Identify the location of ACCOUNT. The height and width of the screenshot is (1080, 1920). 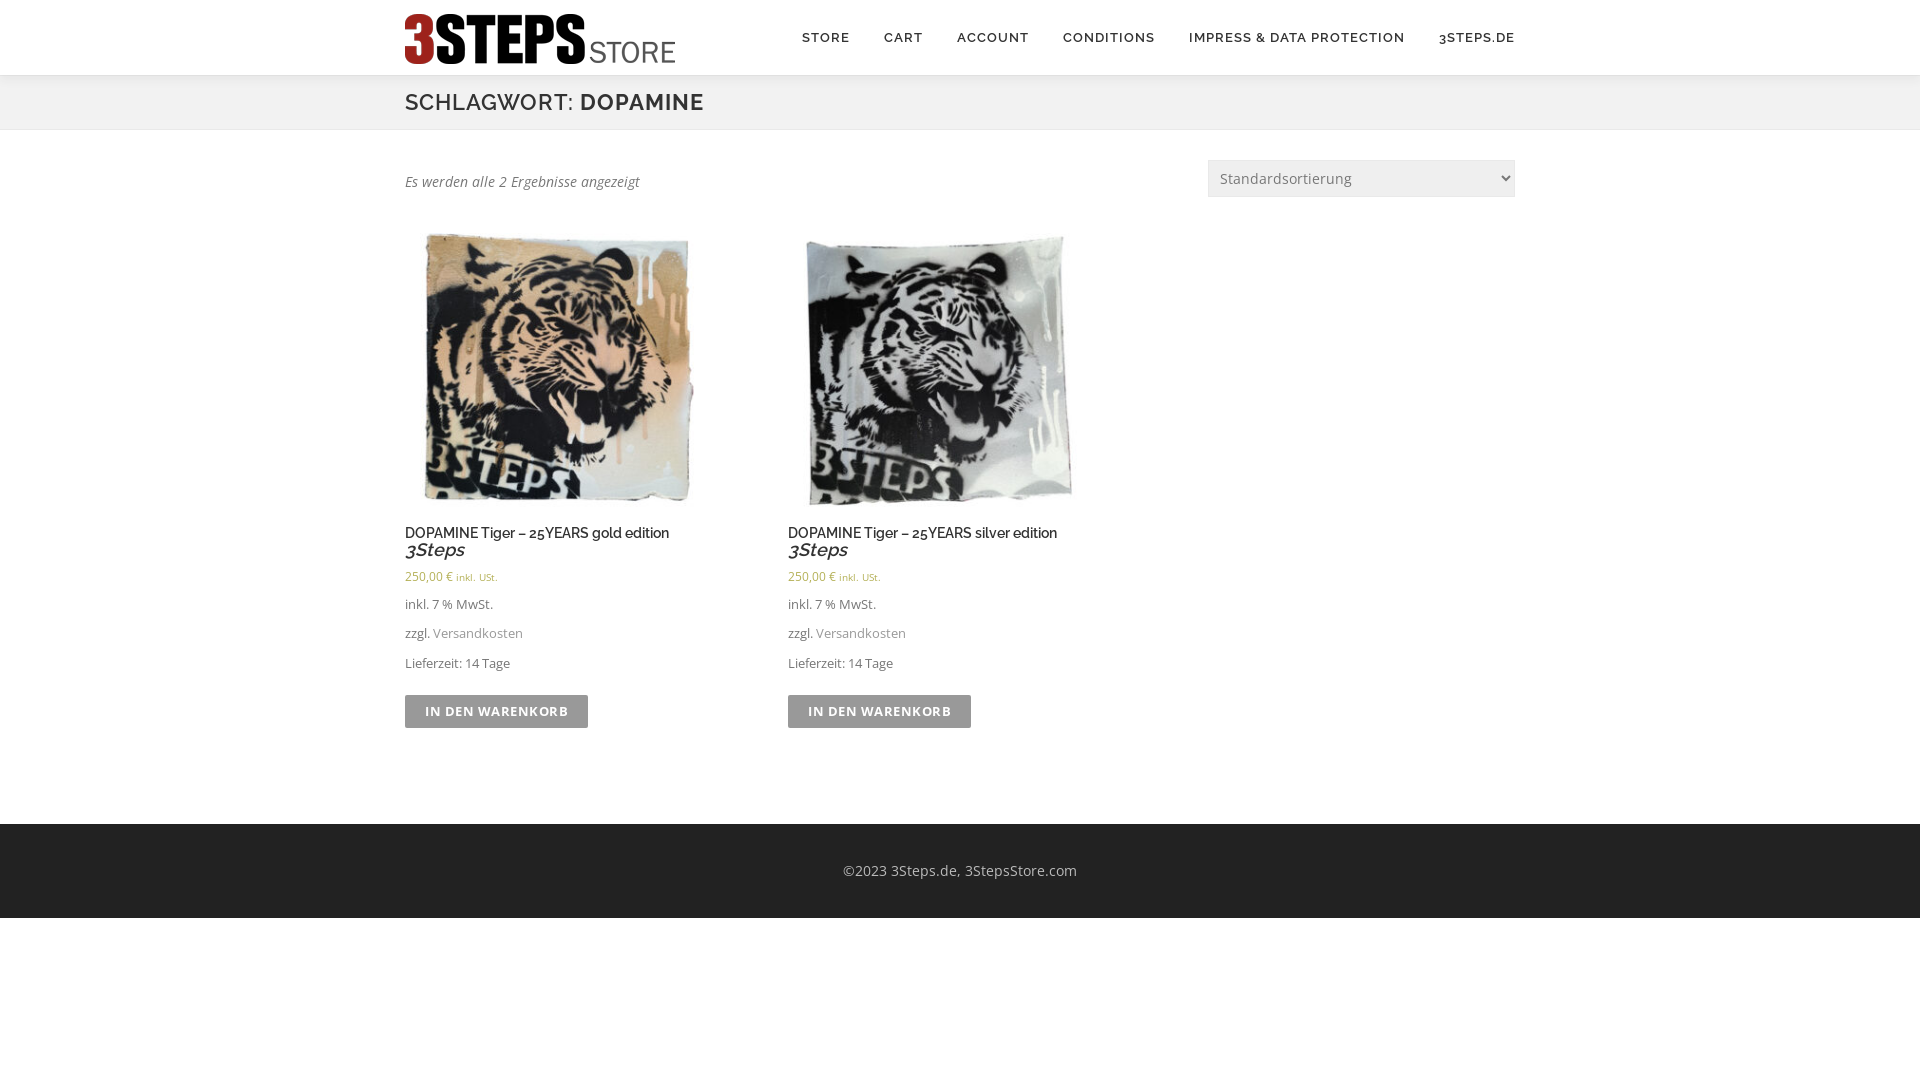
(993, 38).